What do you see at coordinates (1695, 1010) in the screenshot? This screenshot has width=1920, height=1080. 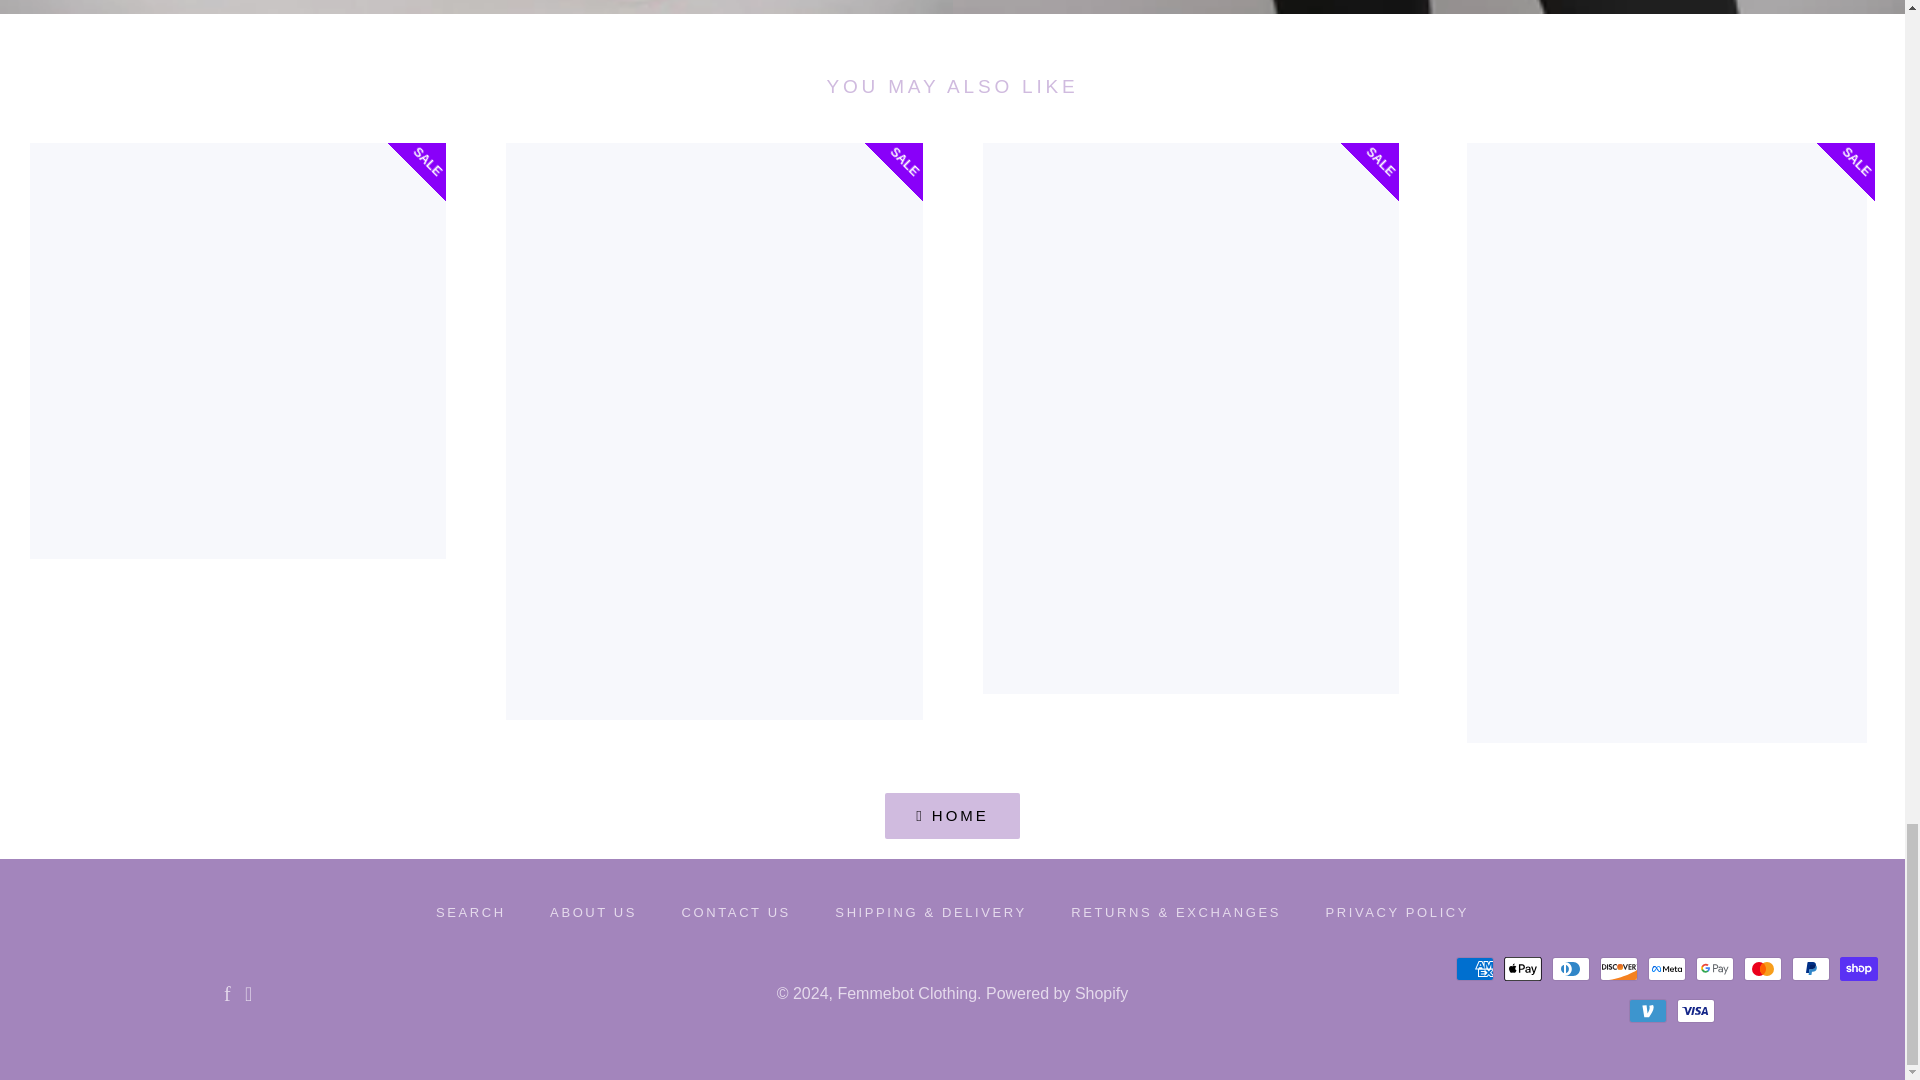 I see `Visa` at bounding box center [1695, 1010].